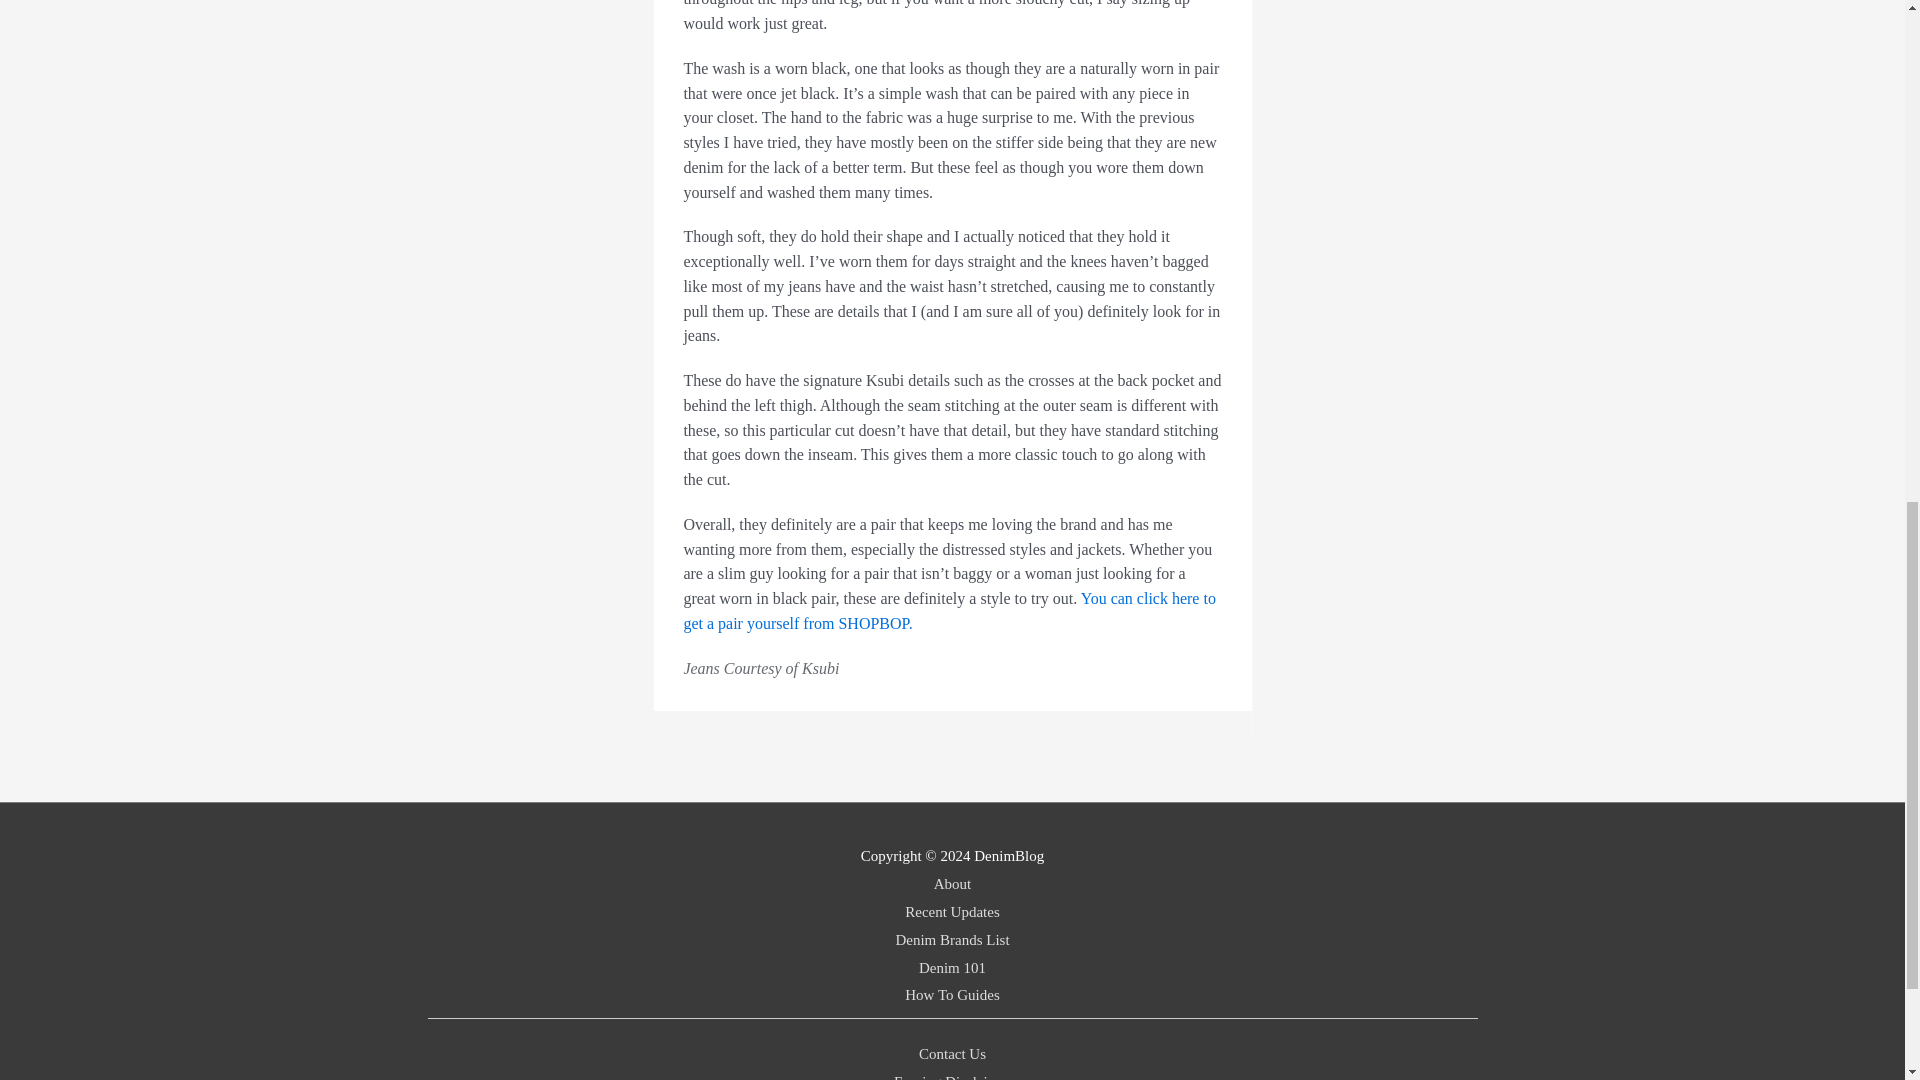 Image resolution: width=1920 pixels, height=1080 pixels. I want to click on Denim Brands List, so click(952, 940).